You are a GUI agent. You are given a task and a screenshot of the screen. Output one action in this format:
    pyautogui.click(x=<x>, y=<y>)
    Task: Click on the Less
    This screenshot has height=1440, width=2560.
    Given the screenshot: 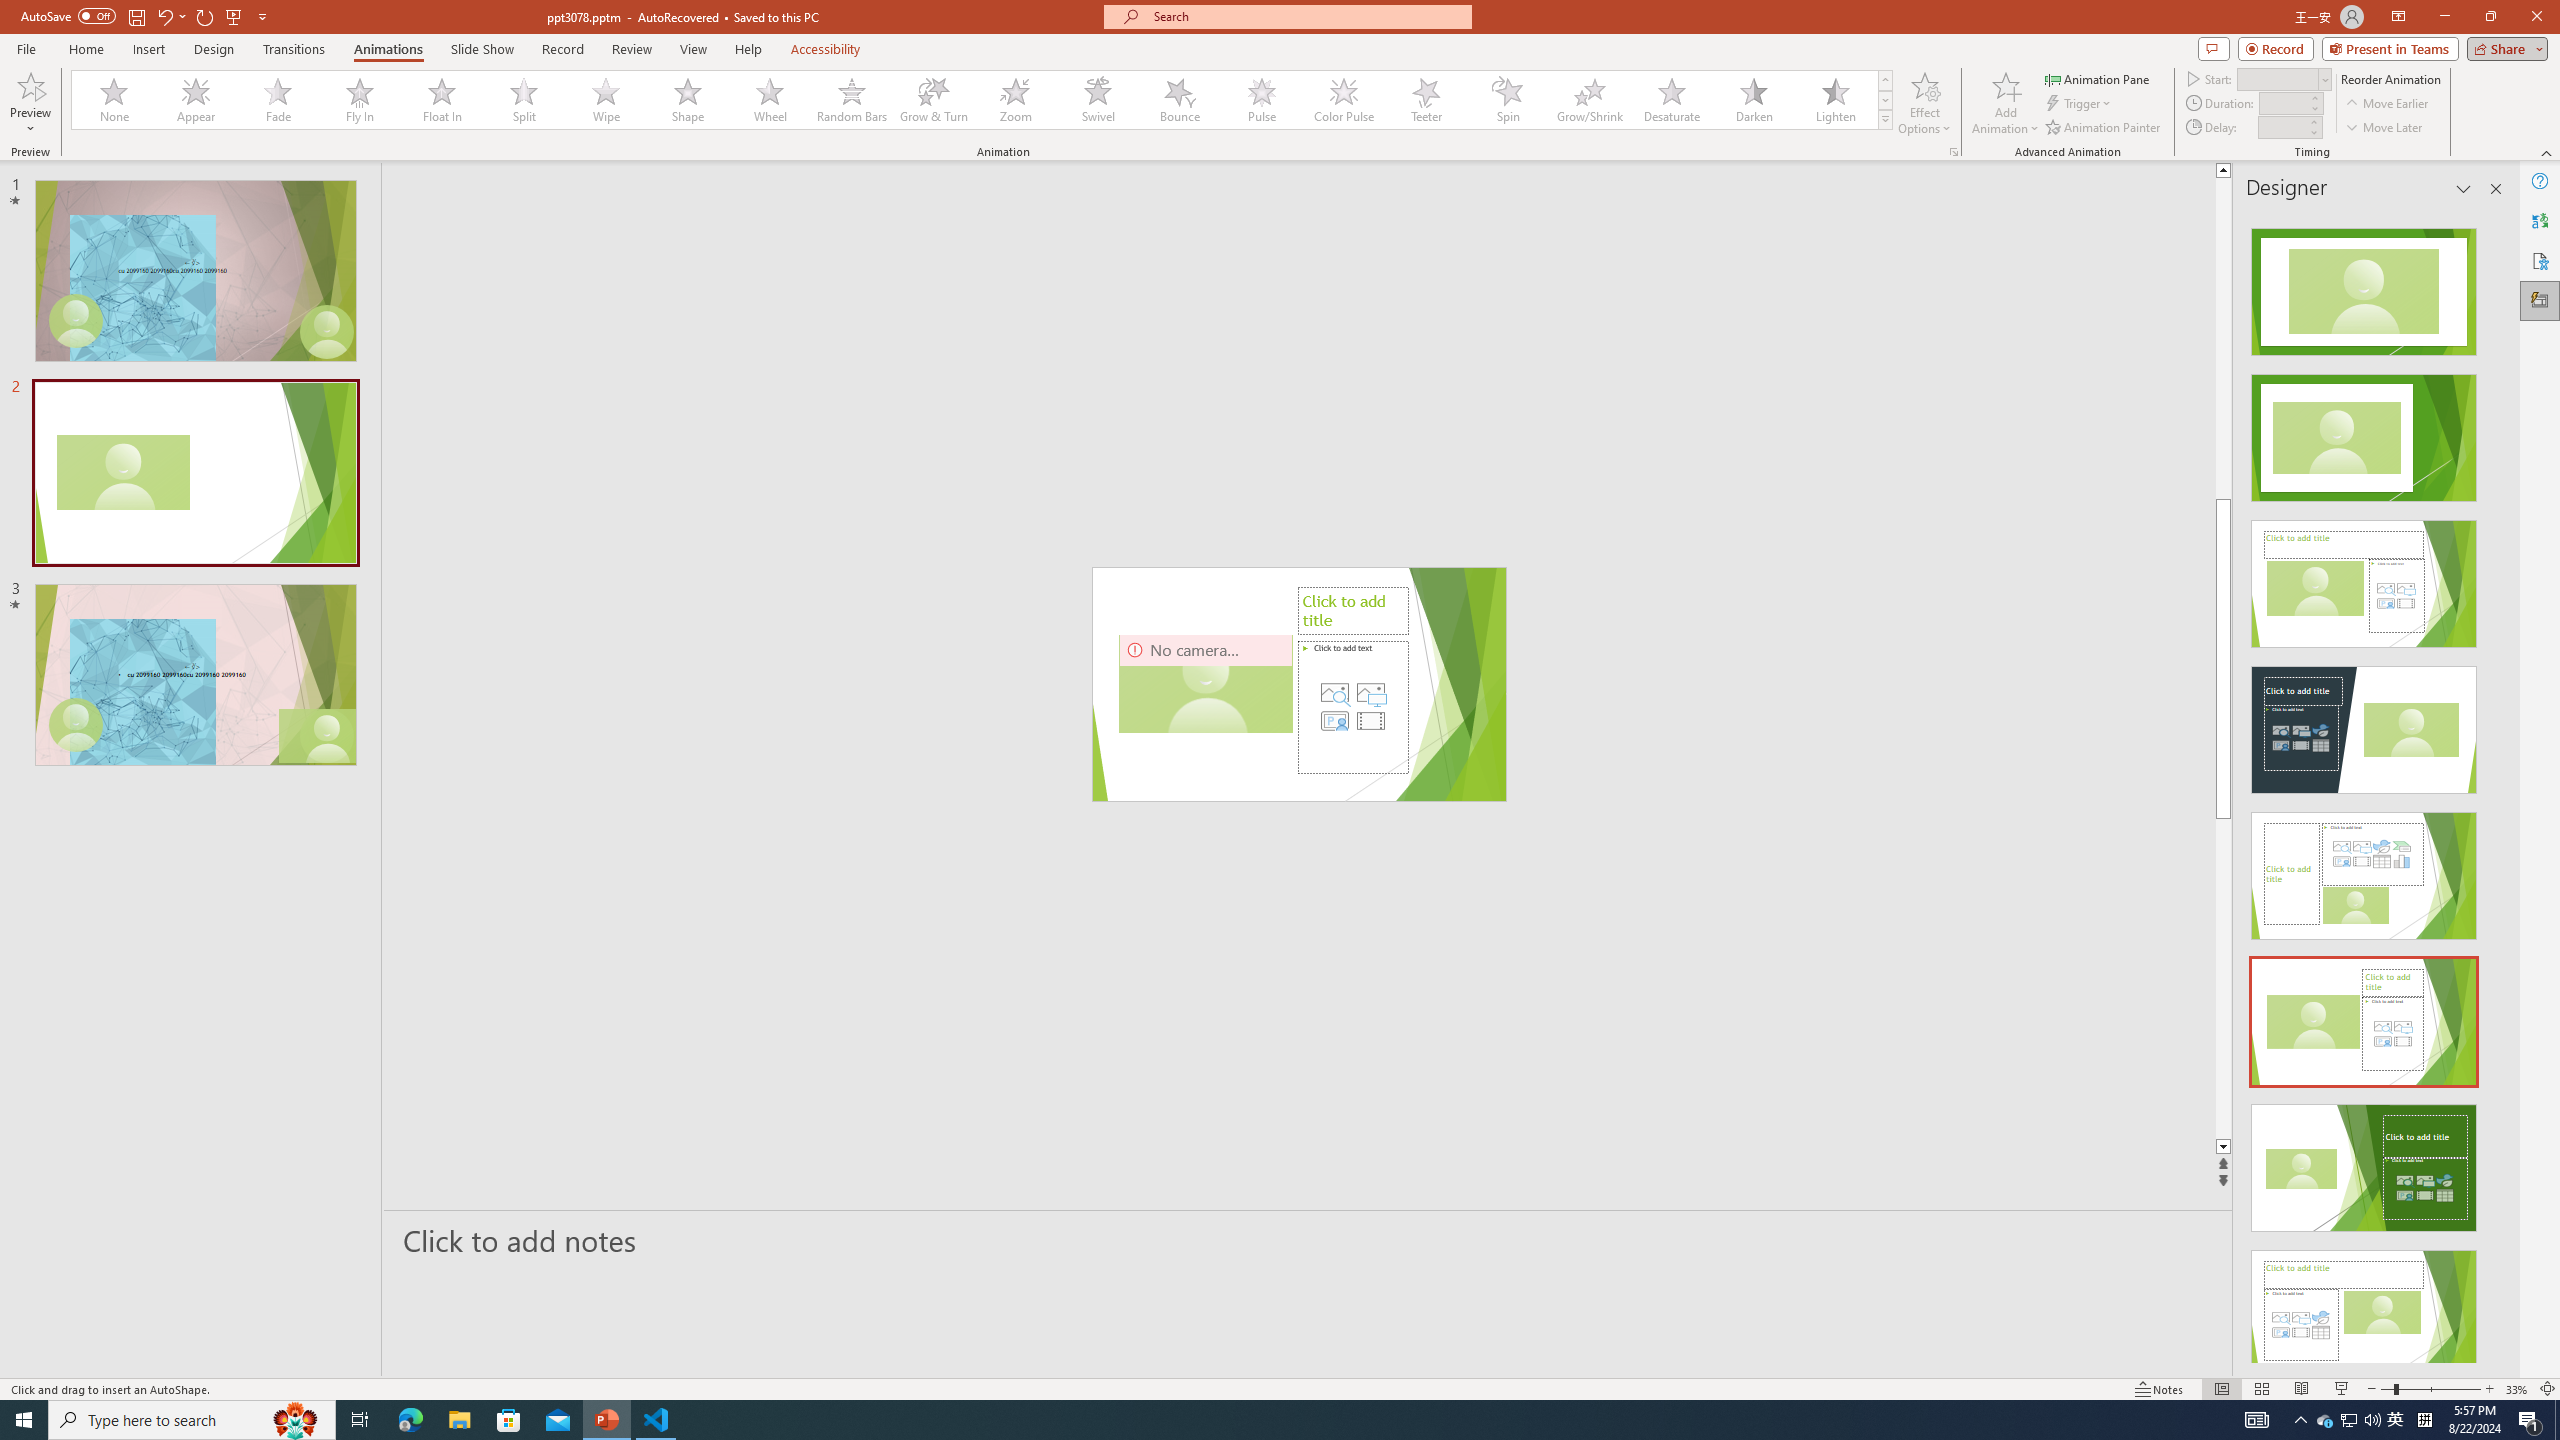 What is the action you would take?
    pyautogui.click(x=2312, y=132)
    